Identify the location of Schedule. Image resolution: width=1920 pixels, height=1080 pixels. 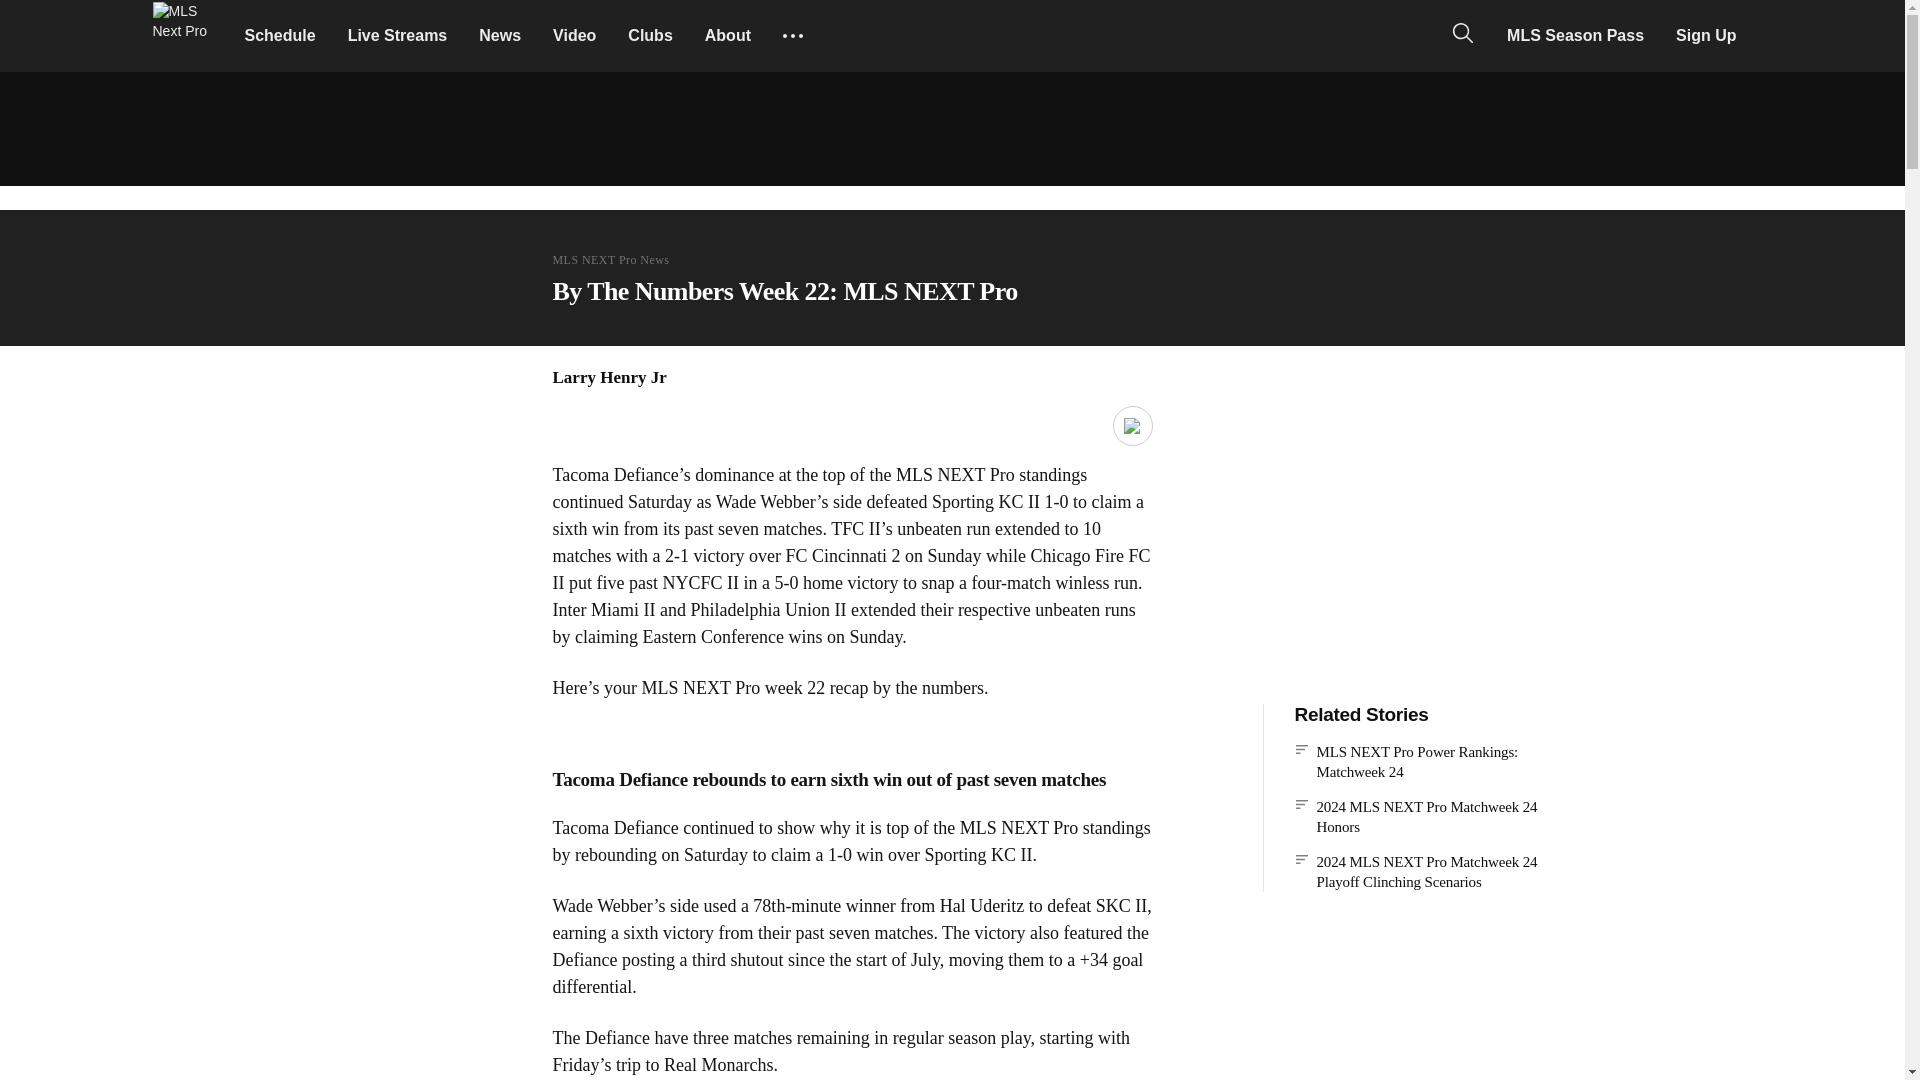
(279, 35).